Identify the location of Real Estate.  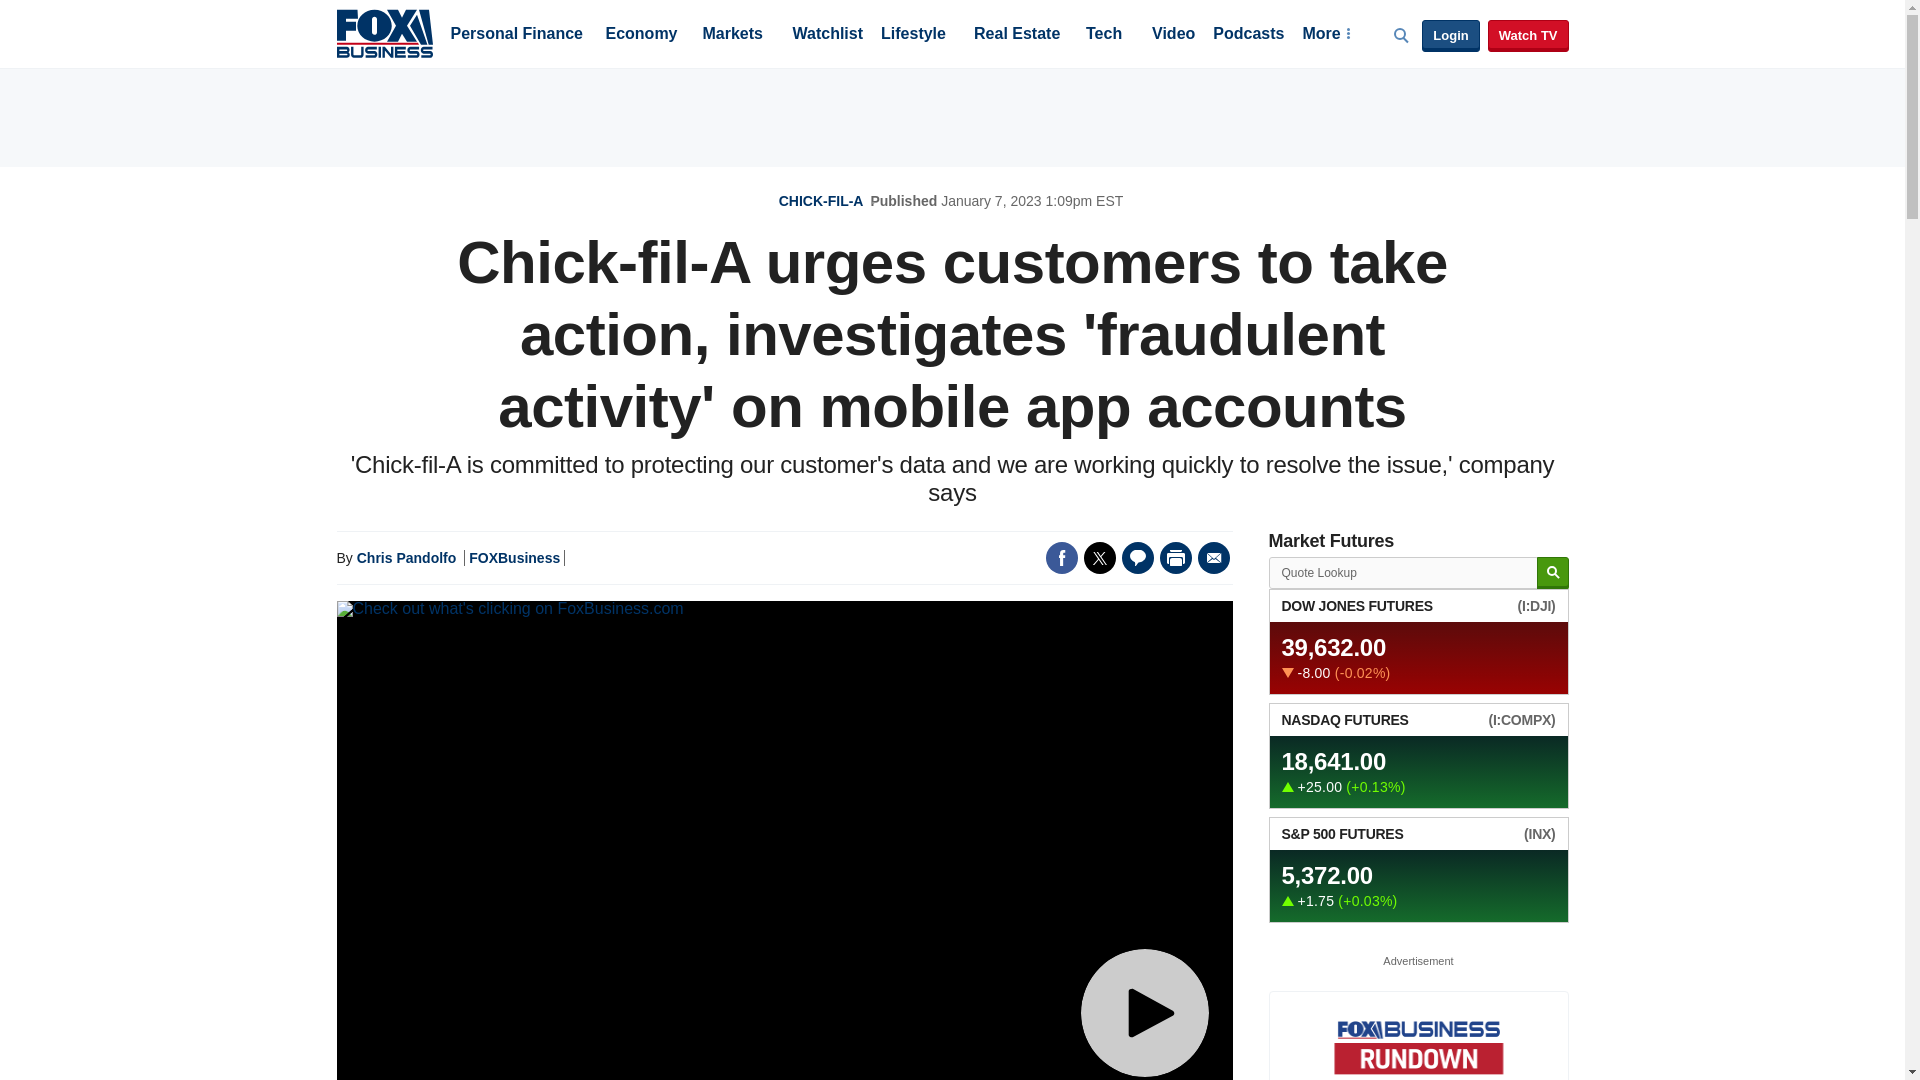
(1016, 35).